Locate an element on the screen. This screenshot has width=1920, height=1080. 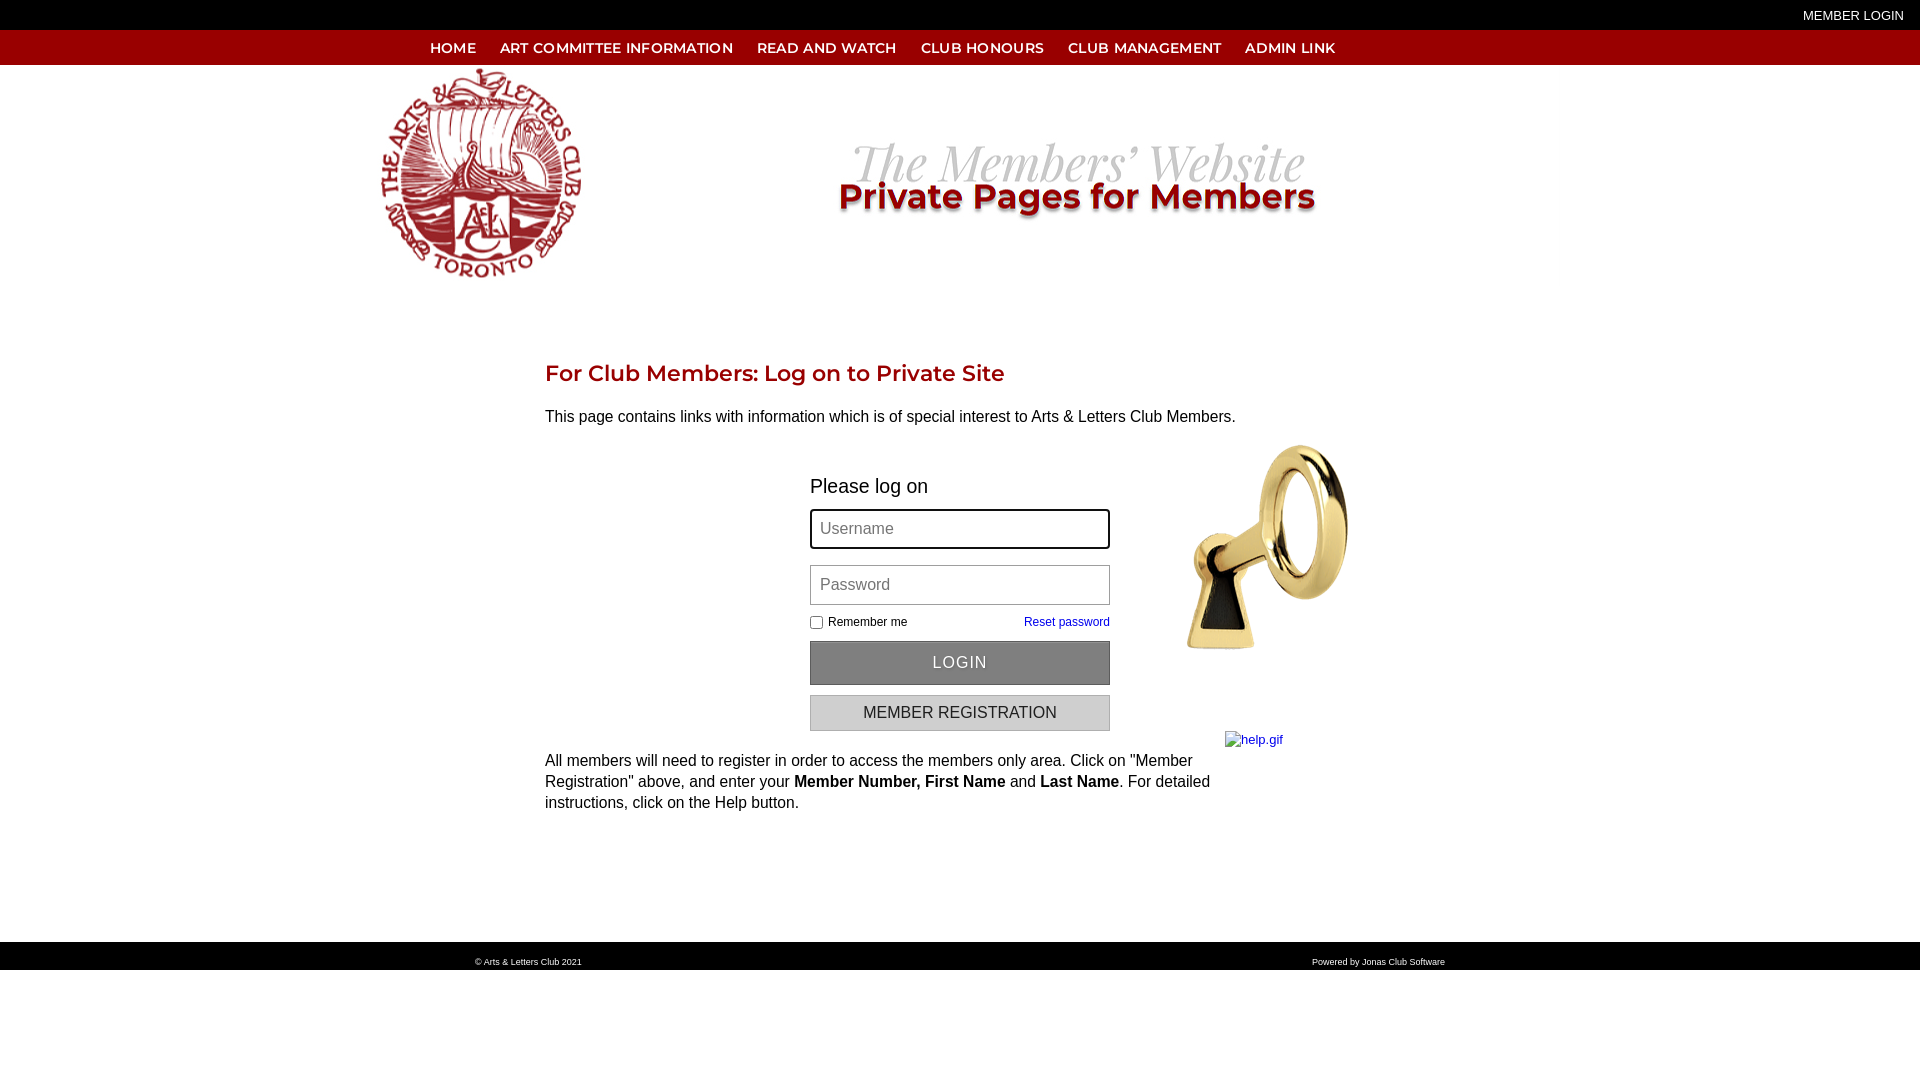
ART COMMITTEE INFORMATION is located at coordinates (616, 48).